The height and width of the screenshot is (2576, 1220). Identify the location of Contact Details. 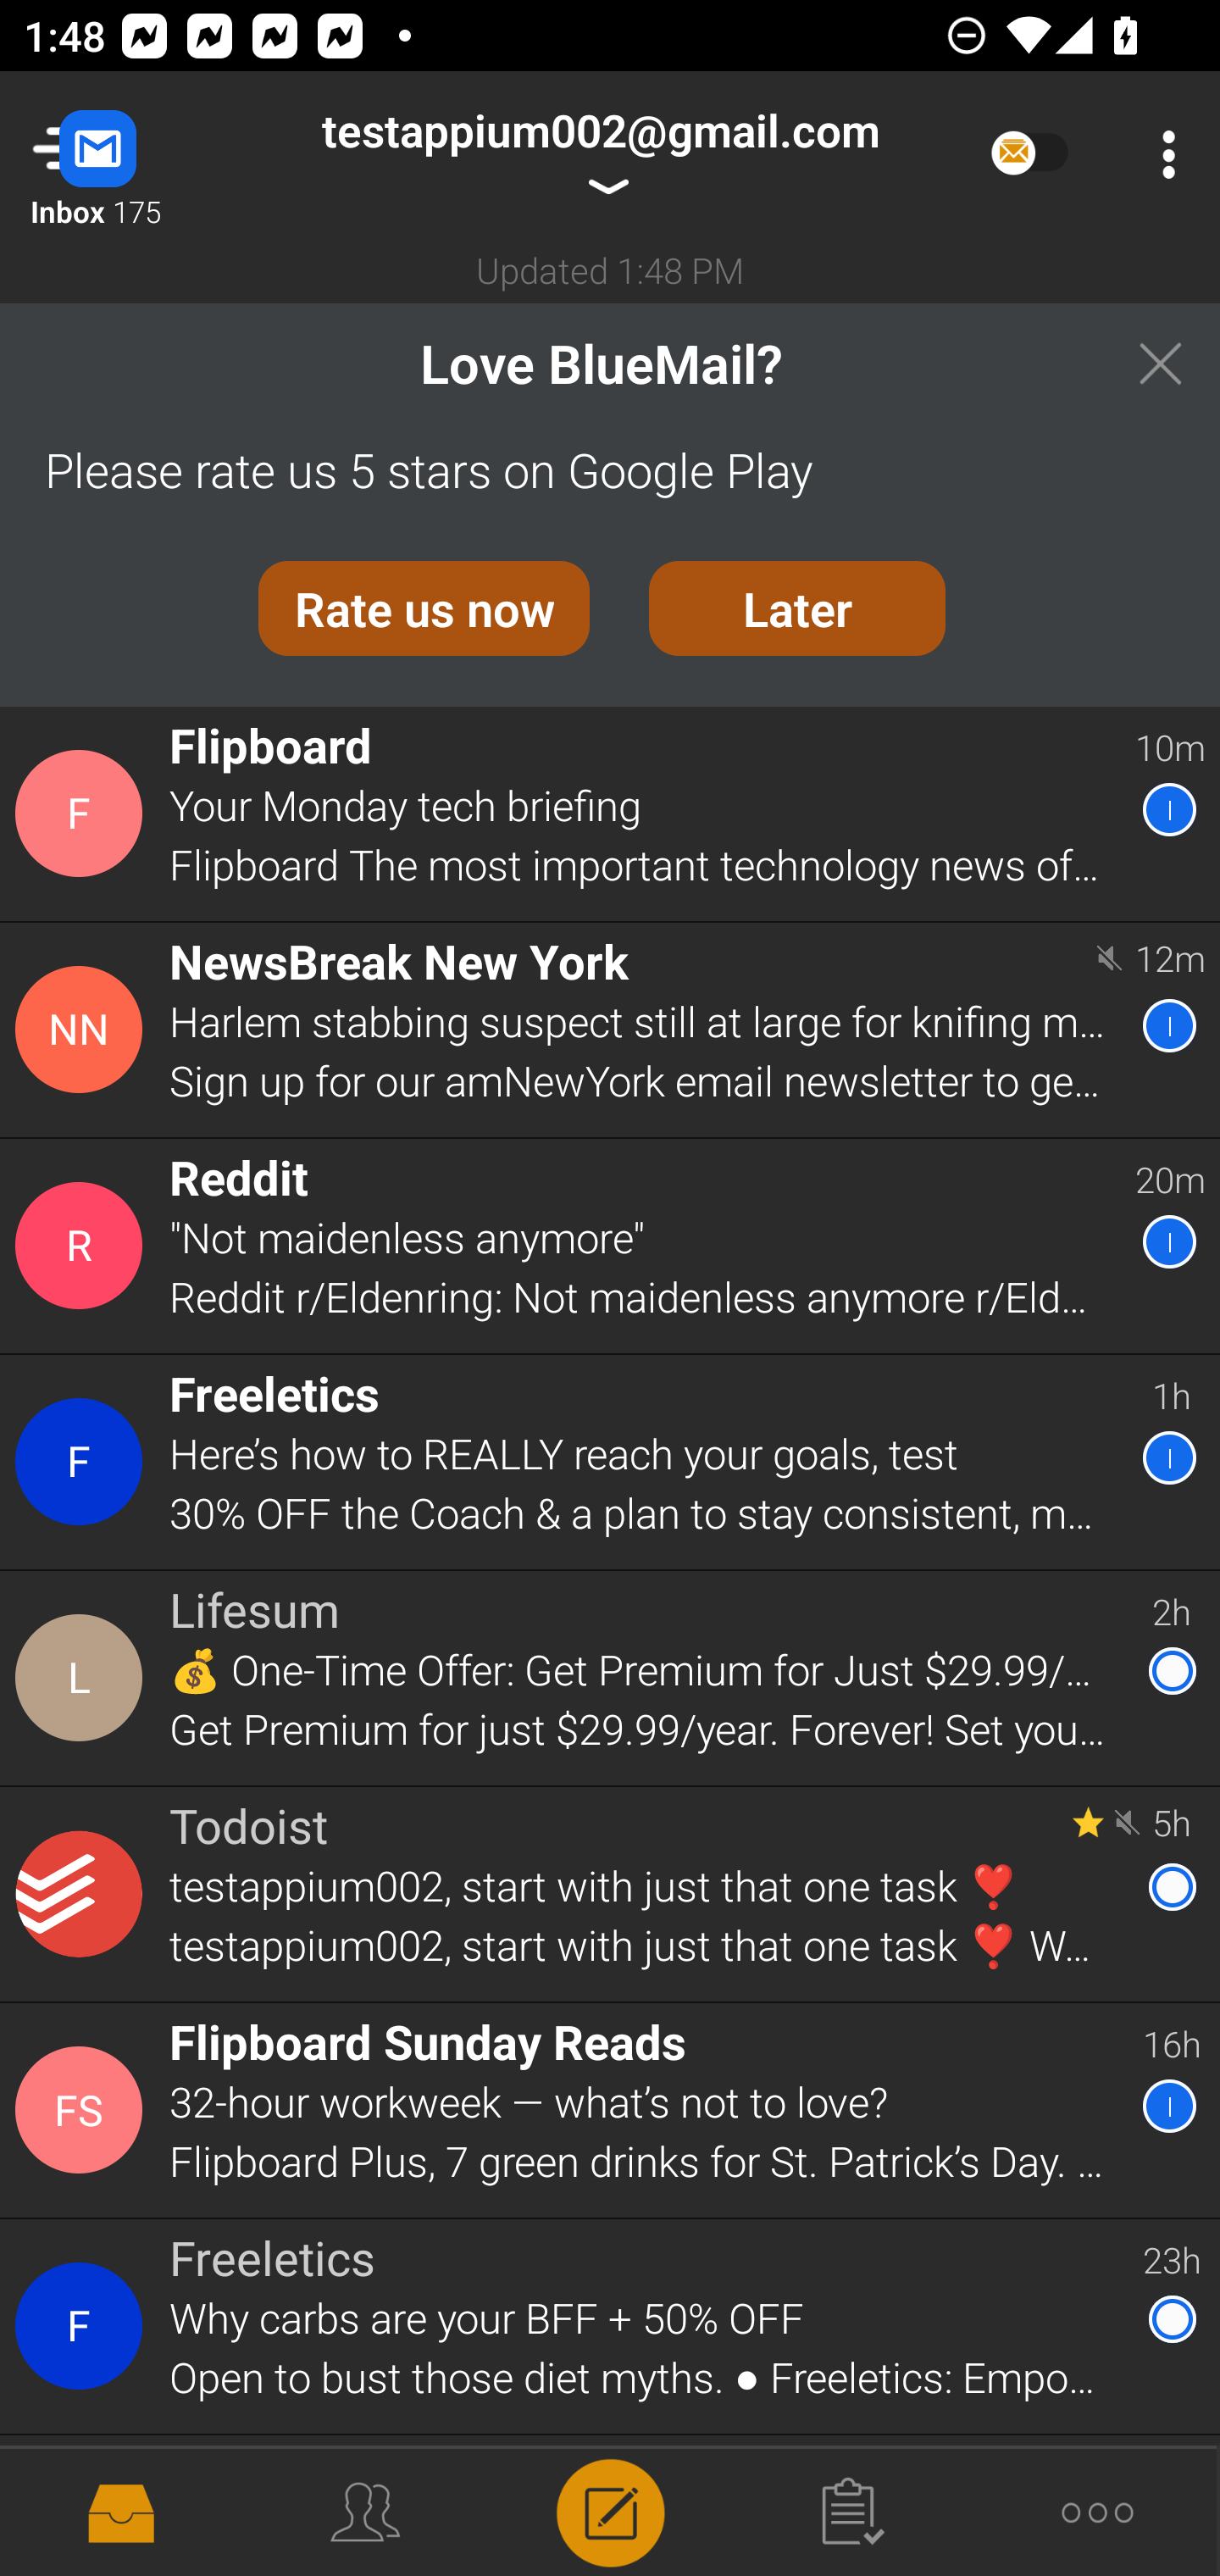
(83, 1678).